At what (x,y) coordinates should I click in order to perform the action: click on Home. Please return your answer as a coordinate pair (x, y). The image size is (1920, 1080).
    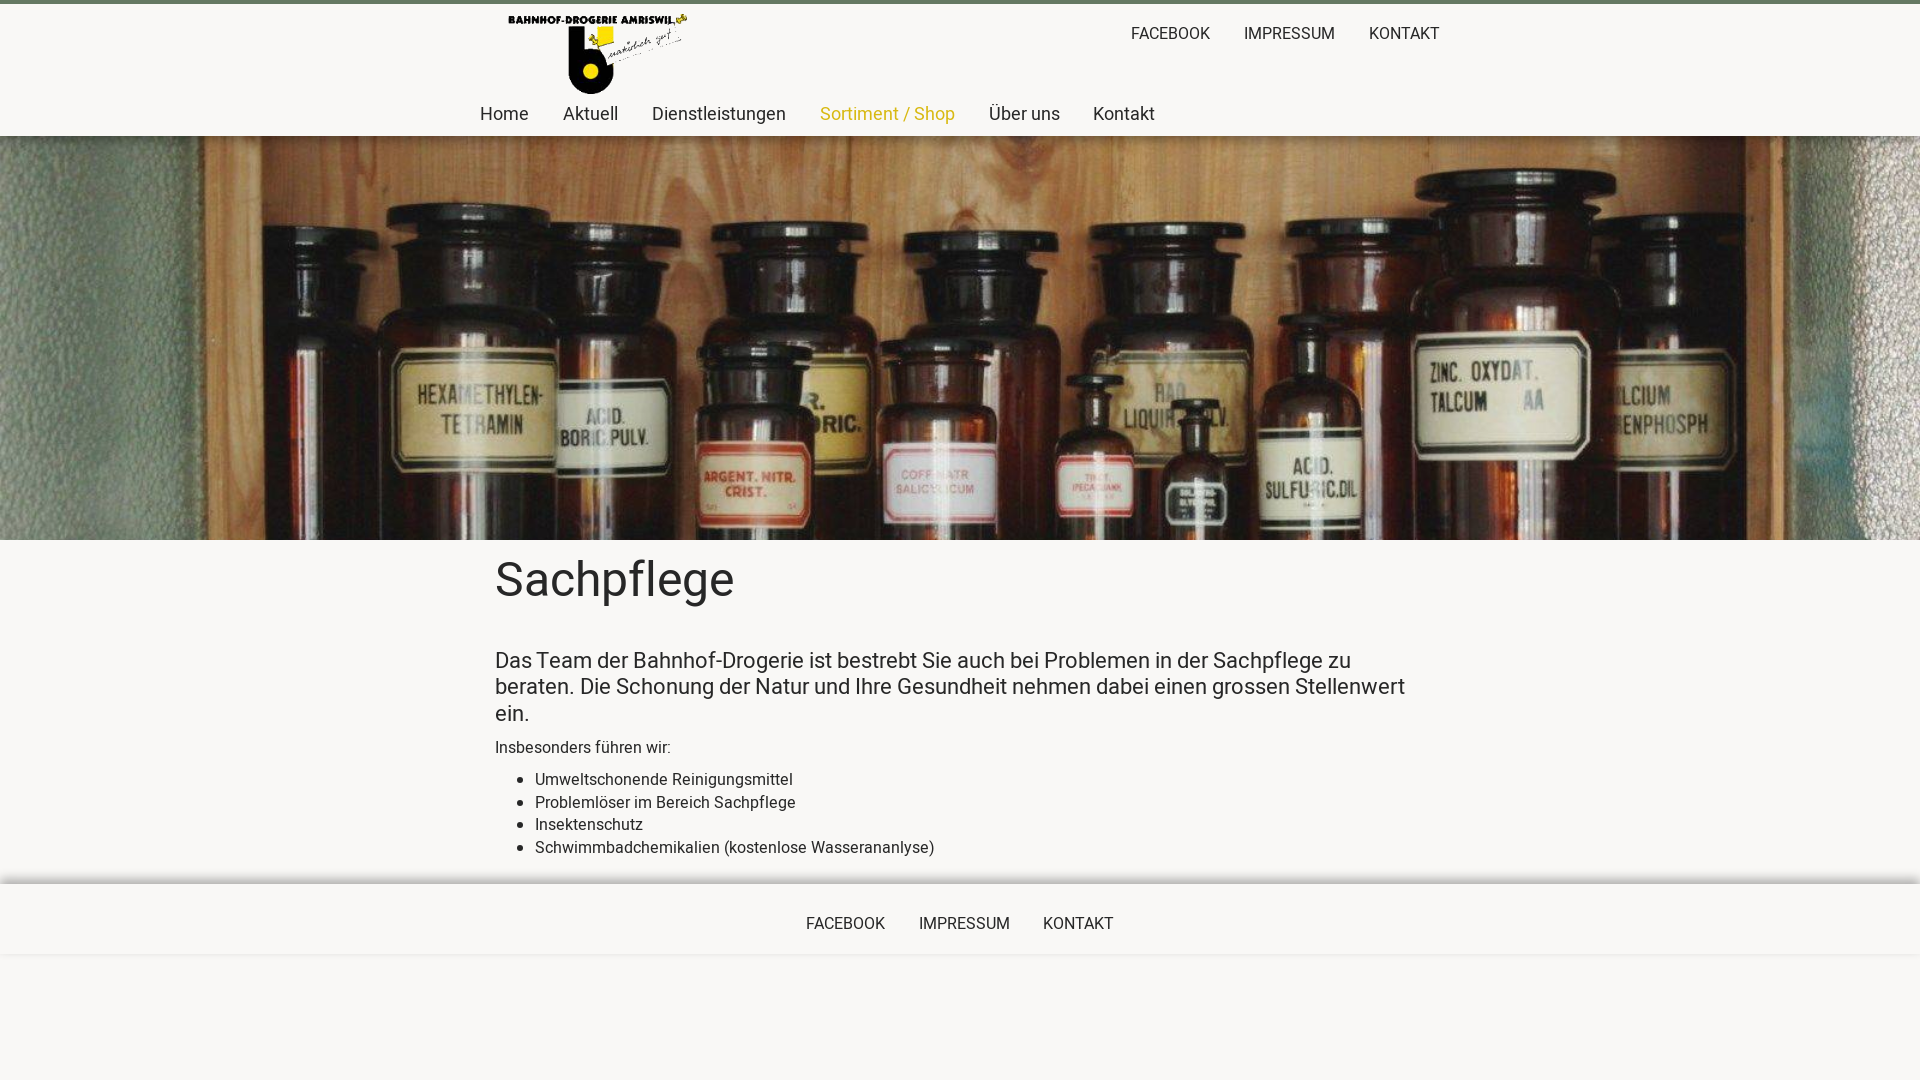
    Looking at the image, I should click on (504, 114).